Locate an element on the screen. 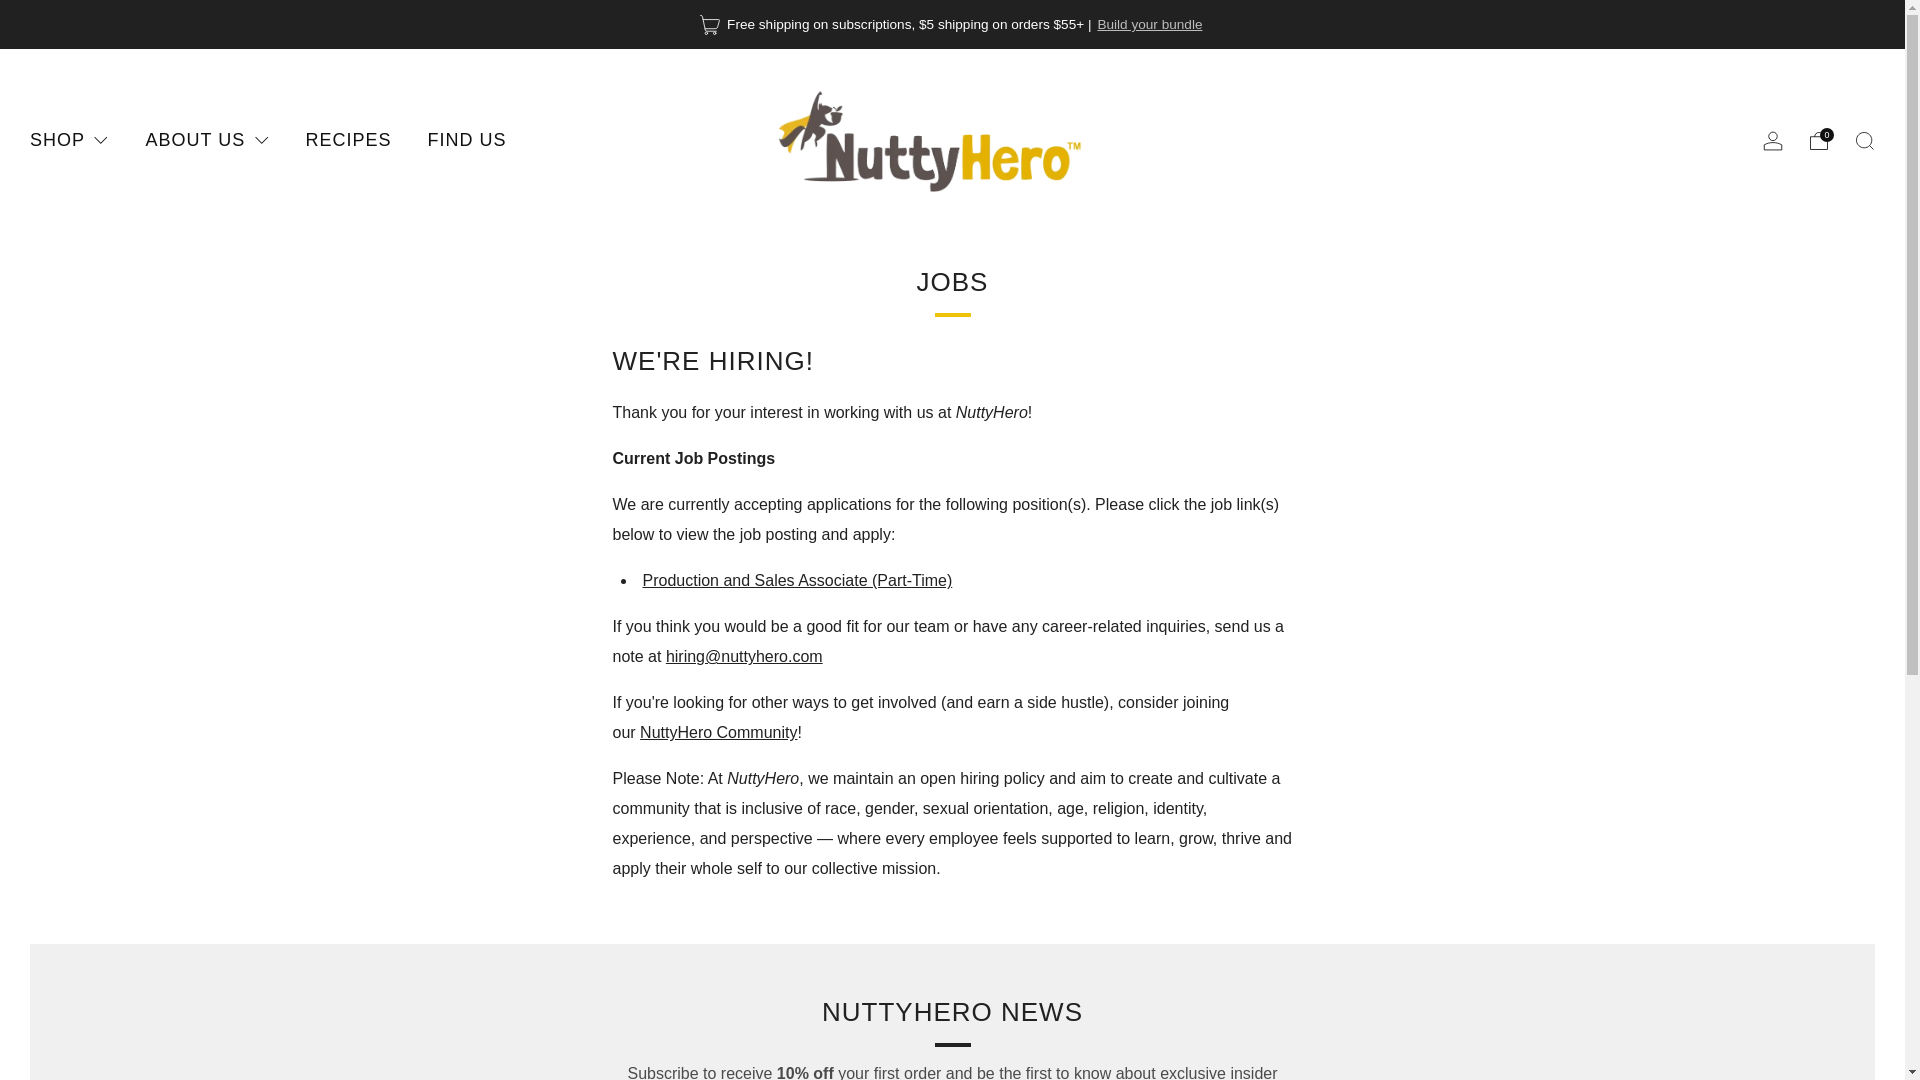 Image resolution: width=1920 pixels, height=1080 pixels. 0 is located at coordinates (1818, 140).